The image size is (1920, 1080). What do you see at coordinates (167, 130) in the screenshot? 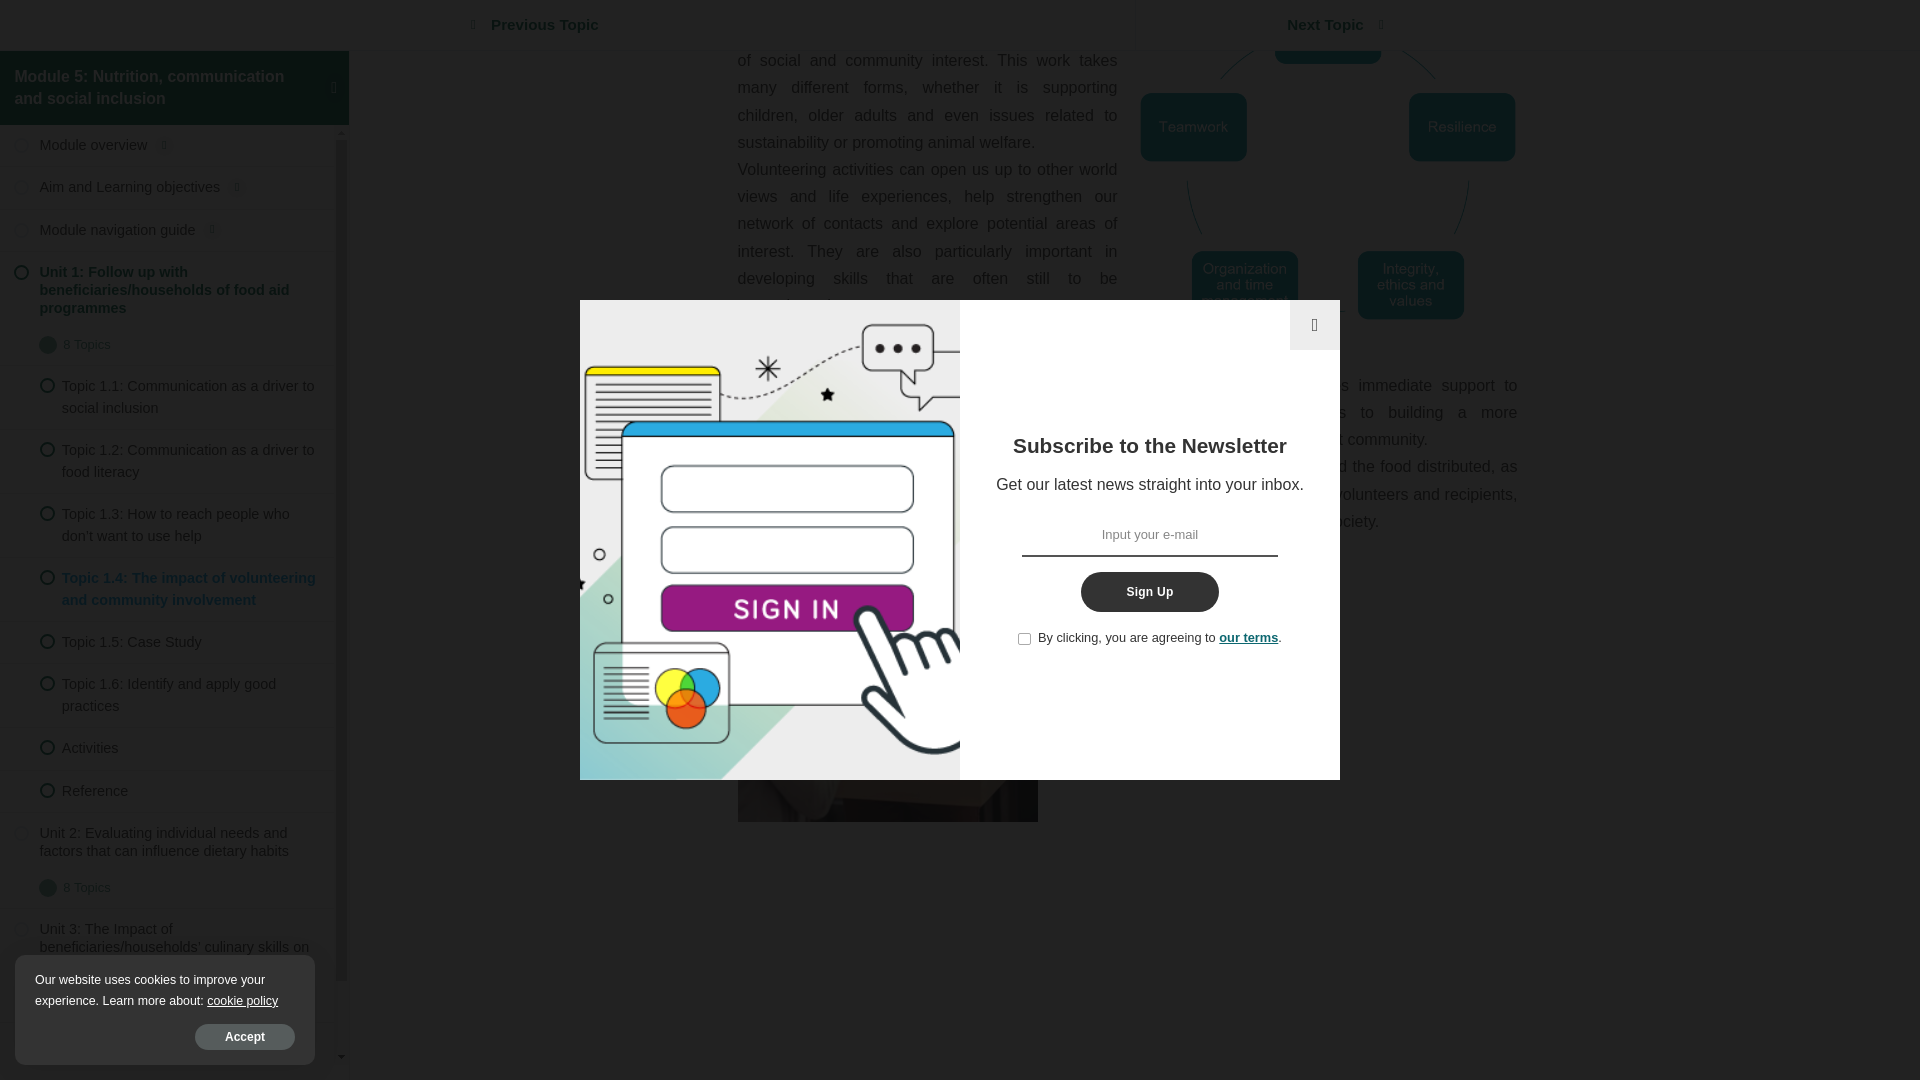
I see `Topic 1.1: Communication as a driver to social inclusion` at bounding box center [167, 130].